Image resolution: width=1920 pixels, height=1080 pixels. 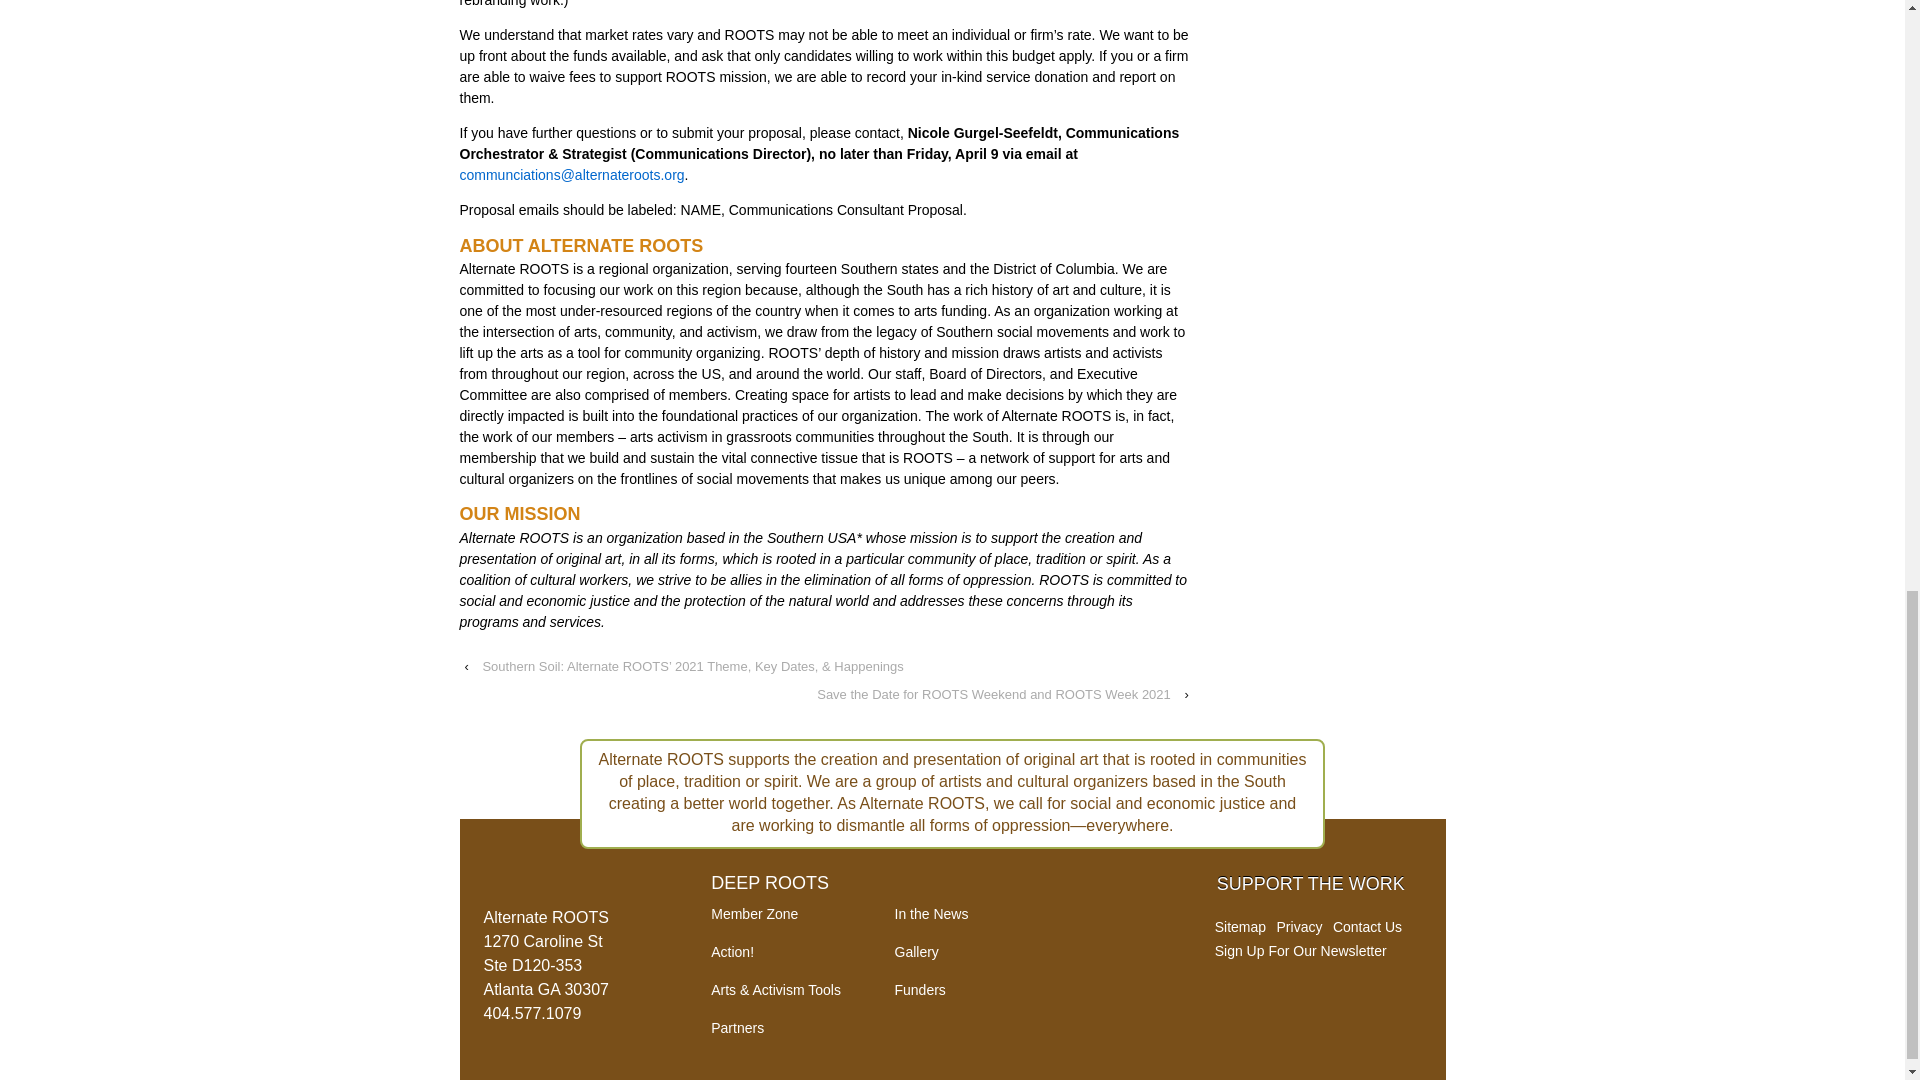 What do you see at coordinates (916, 952) in the screenshot?
I see `Gallery` at bounding box center [916, 952].